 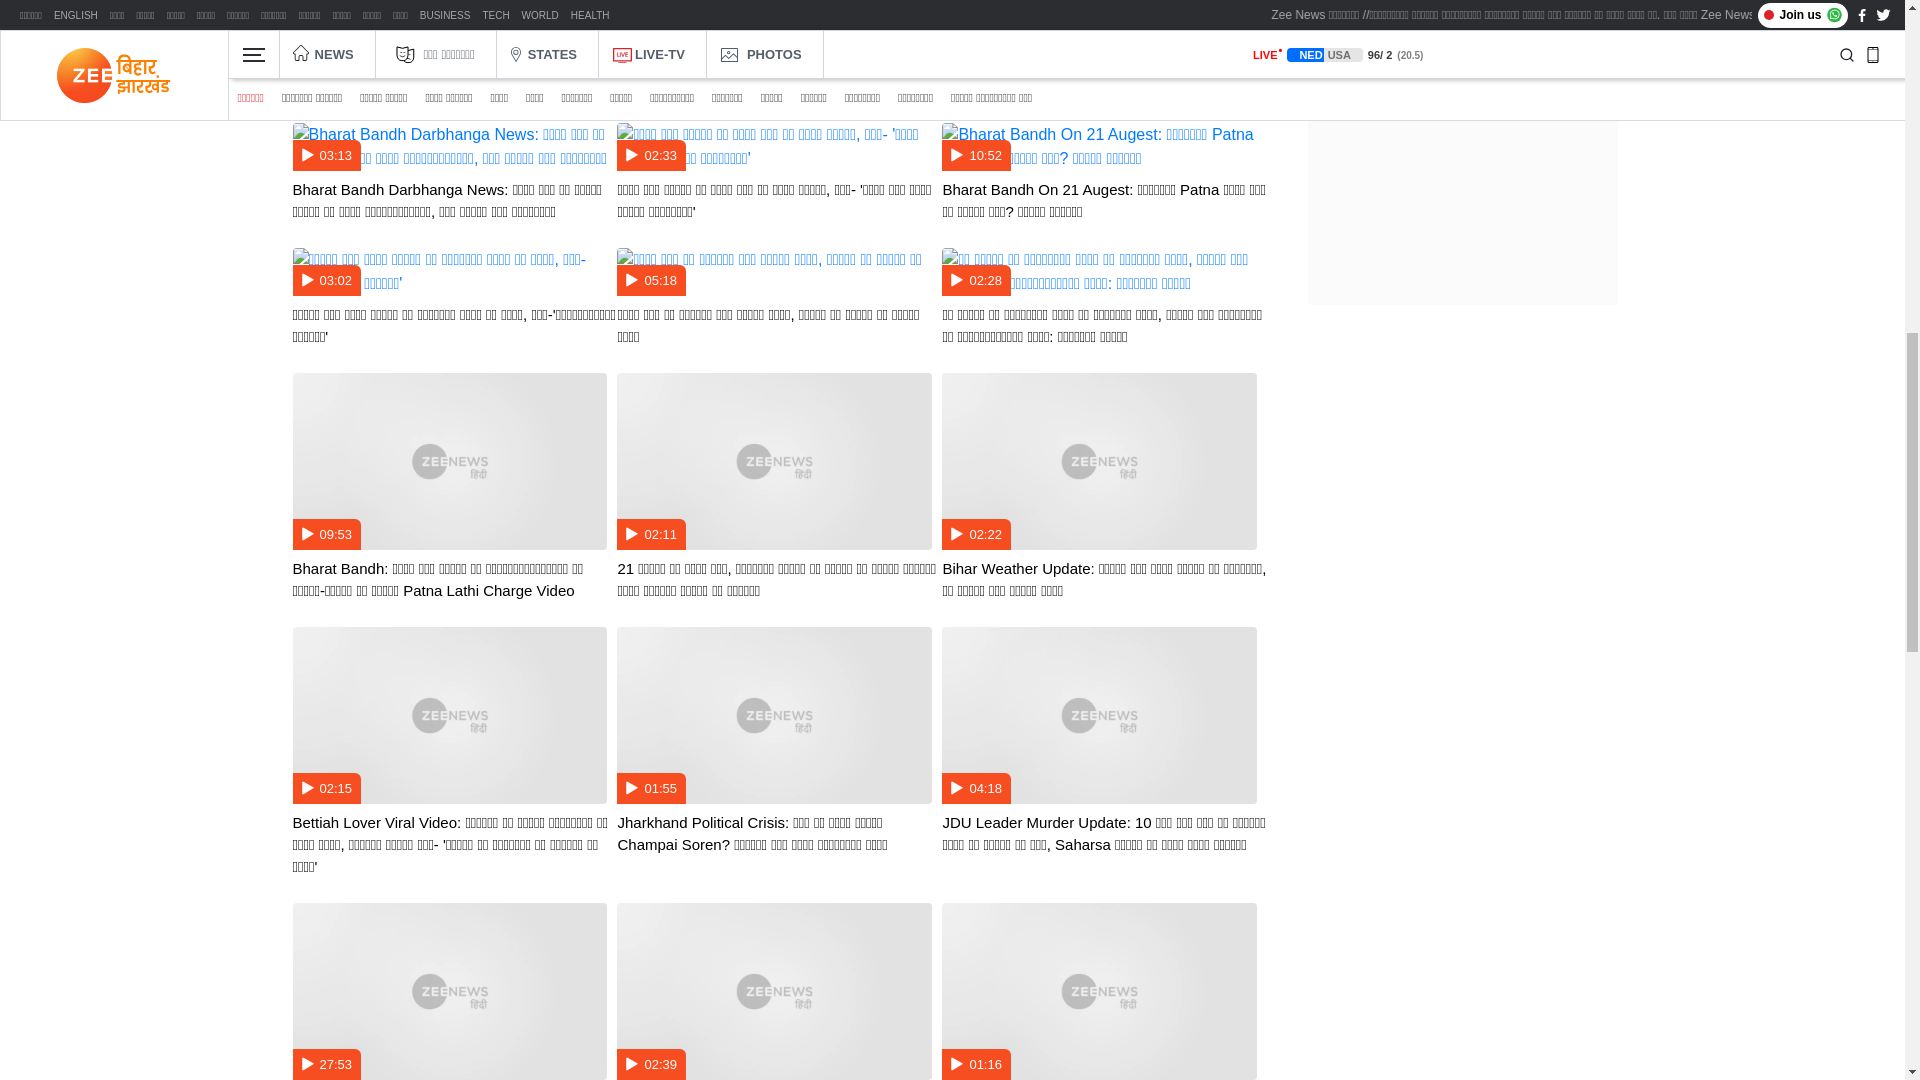 What do you see at coordinates (300, 12) in the screenshot?
I see `Share on whatsapp` at bounding box center [300, 12].